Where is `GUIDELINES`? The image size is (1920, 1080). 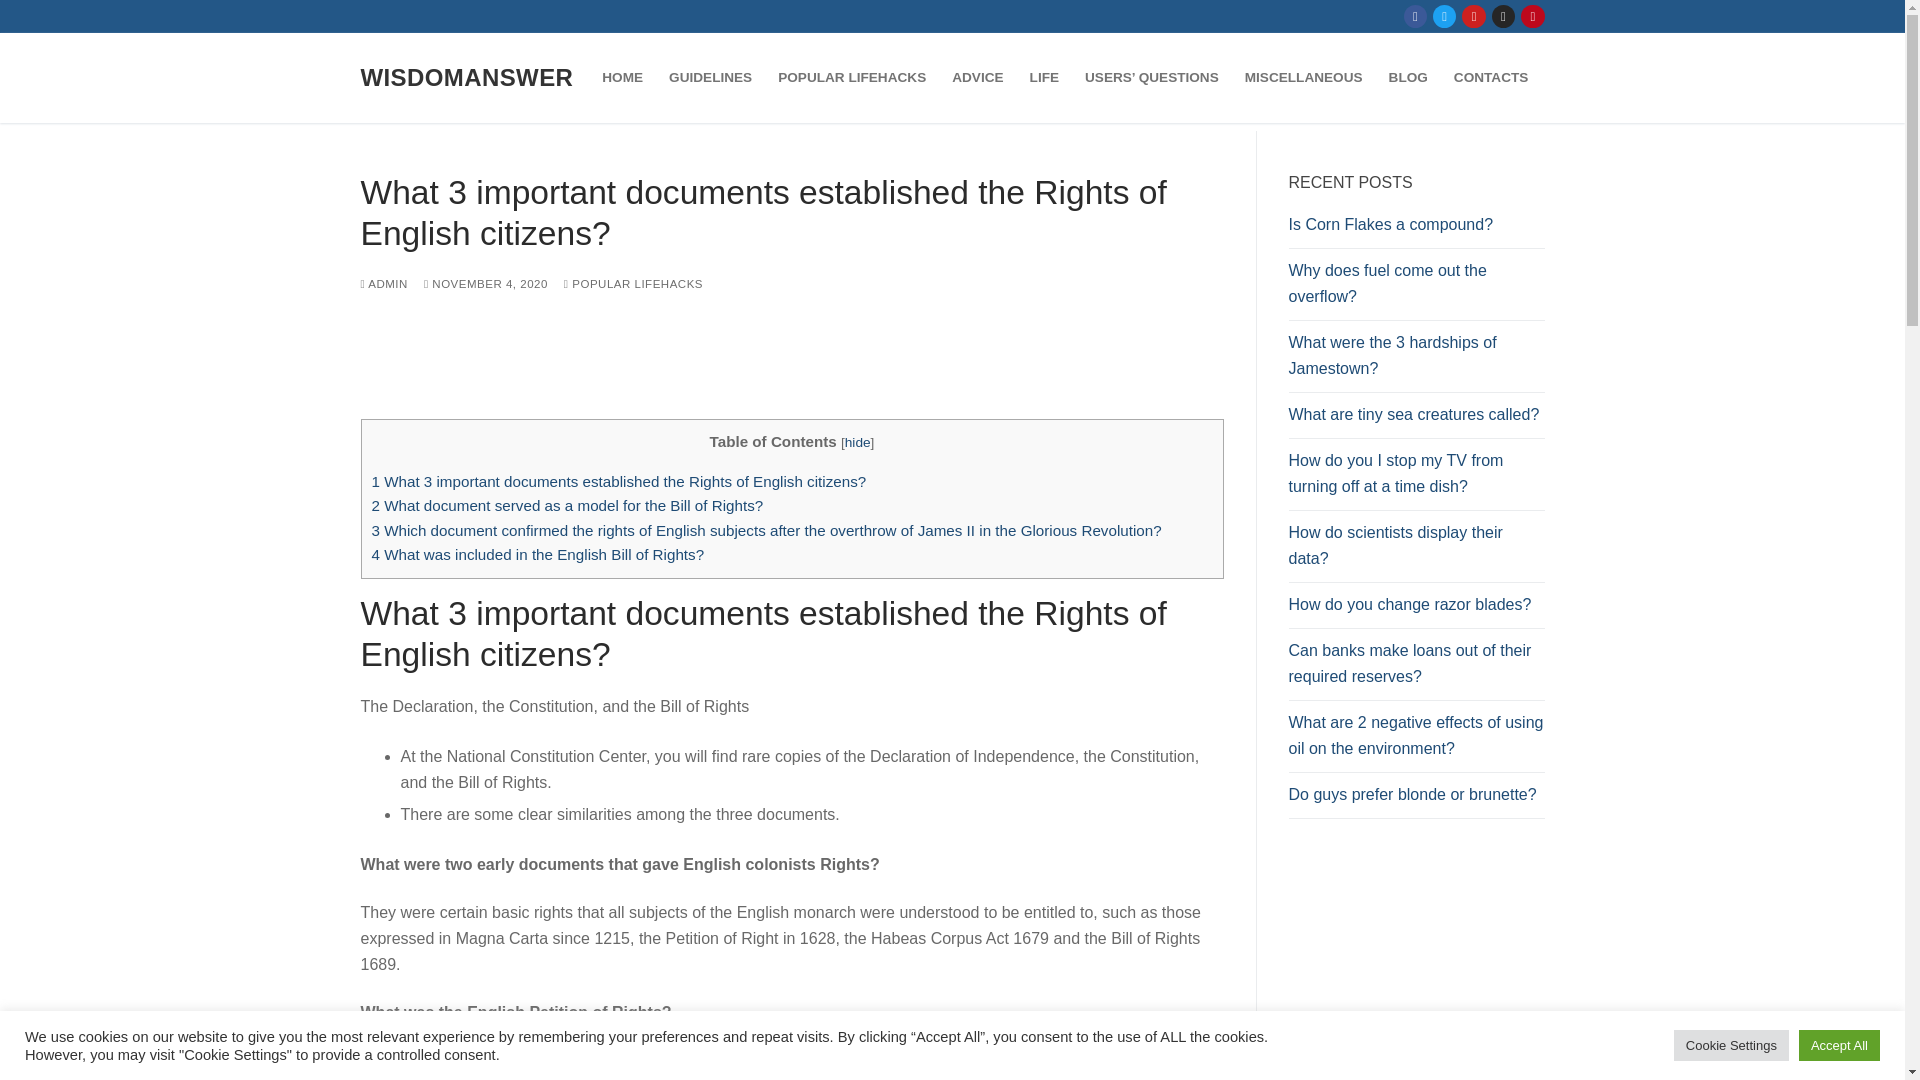 GUIDELINES is located at coordinates (710, 78).